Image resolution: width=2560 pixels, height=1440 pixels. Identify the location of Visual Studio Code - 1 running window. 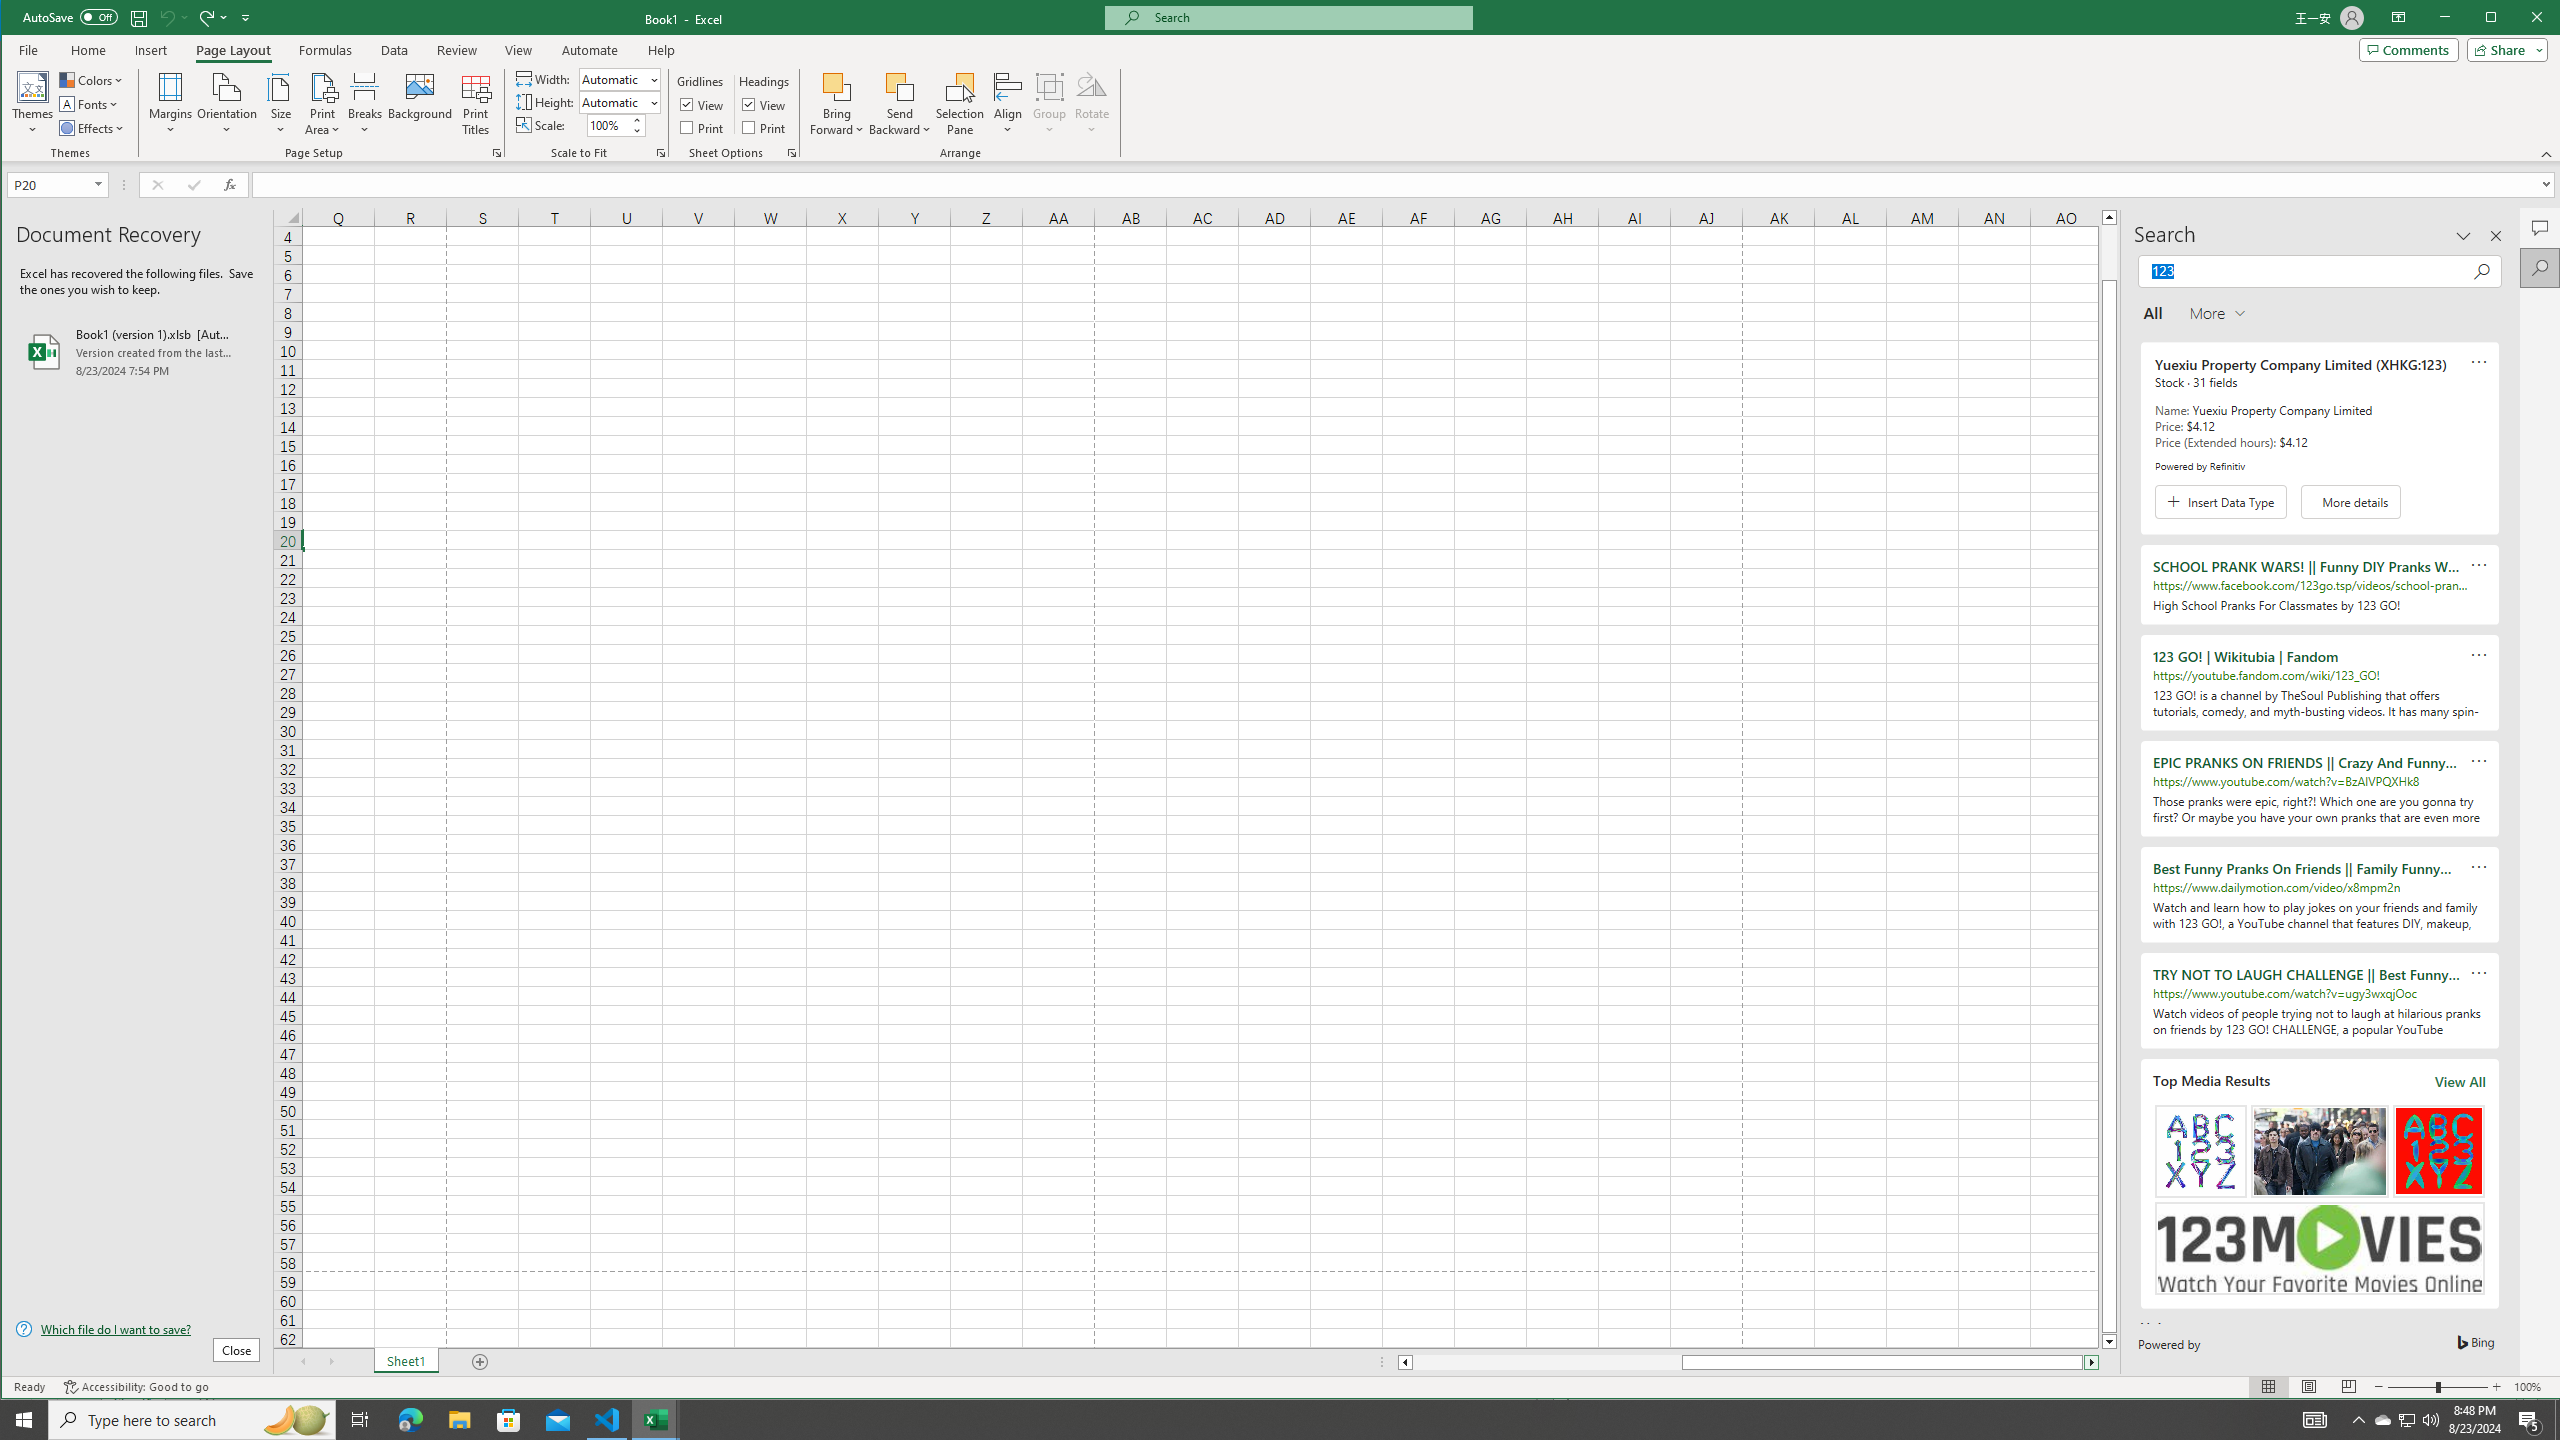
(608, 1420).